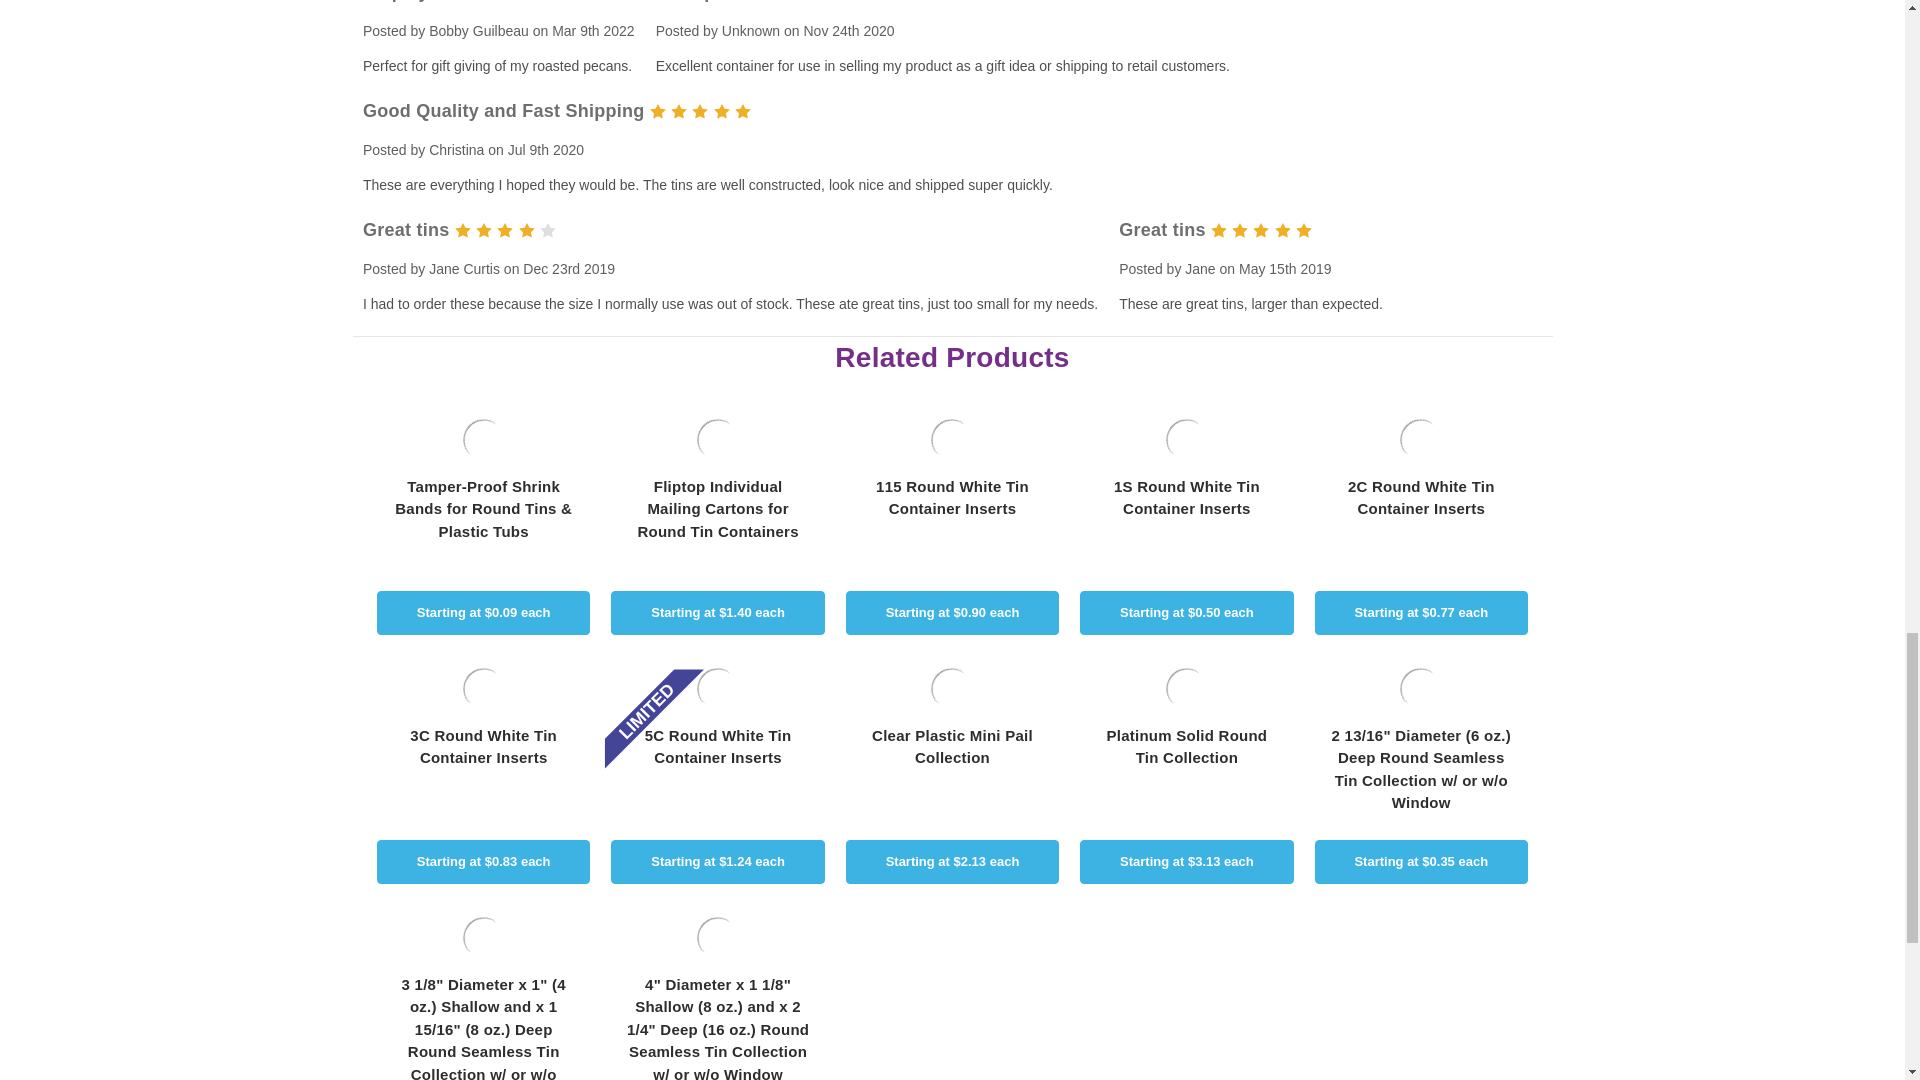  Describe the element at coordinates (952, 688) in the screenshot. I see `Clear Plastic Mini Pail Red` at that location.